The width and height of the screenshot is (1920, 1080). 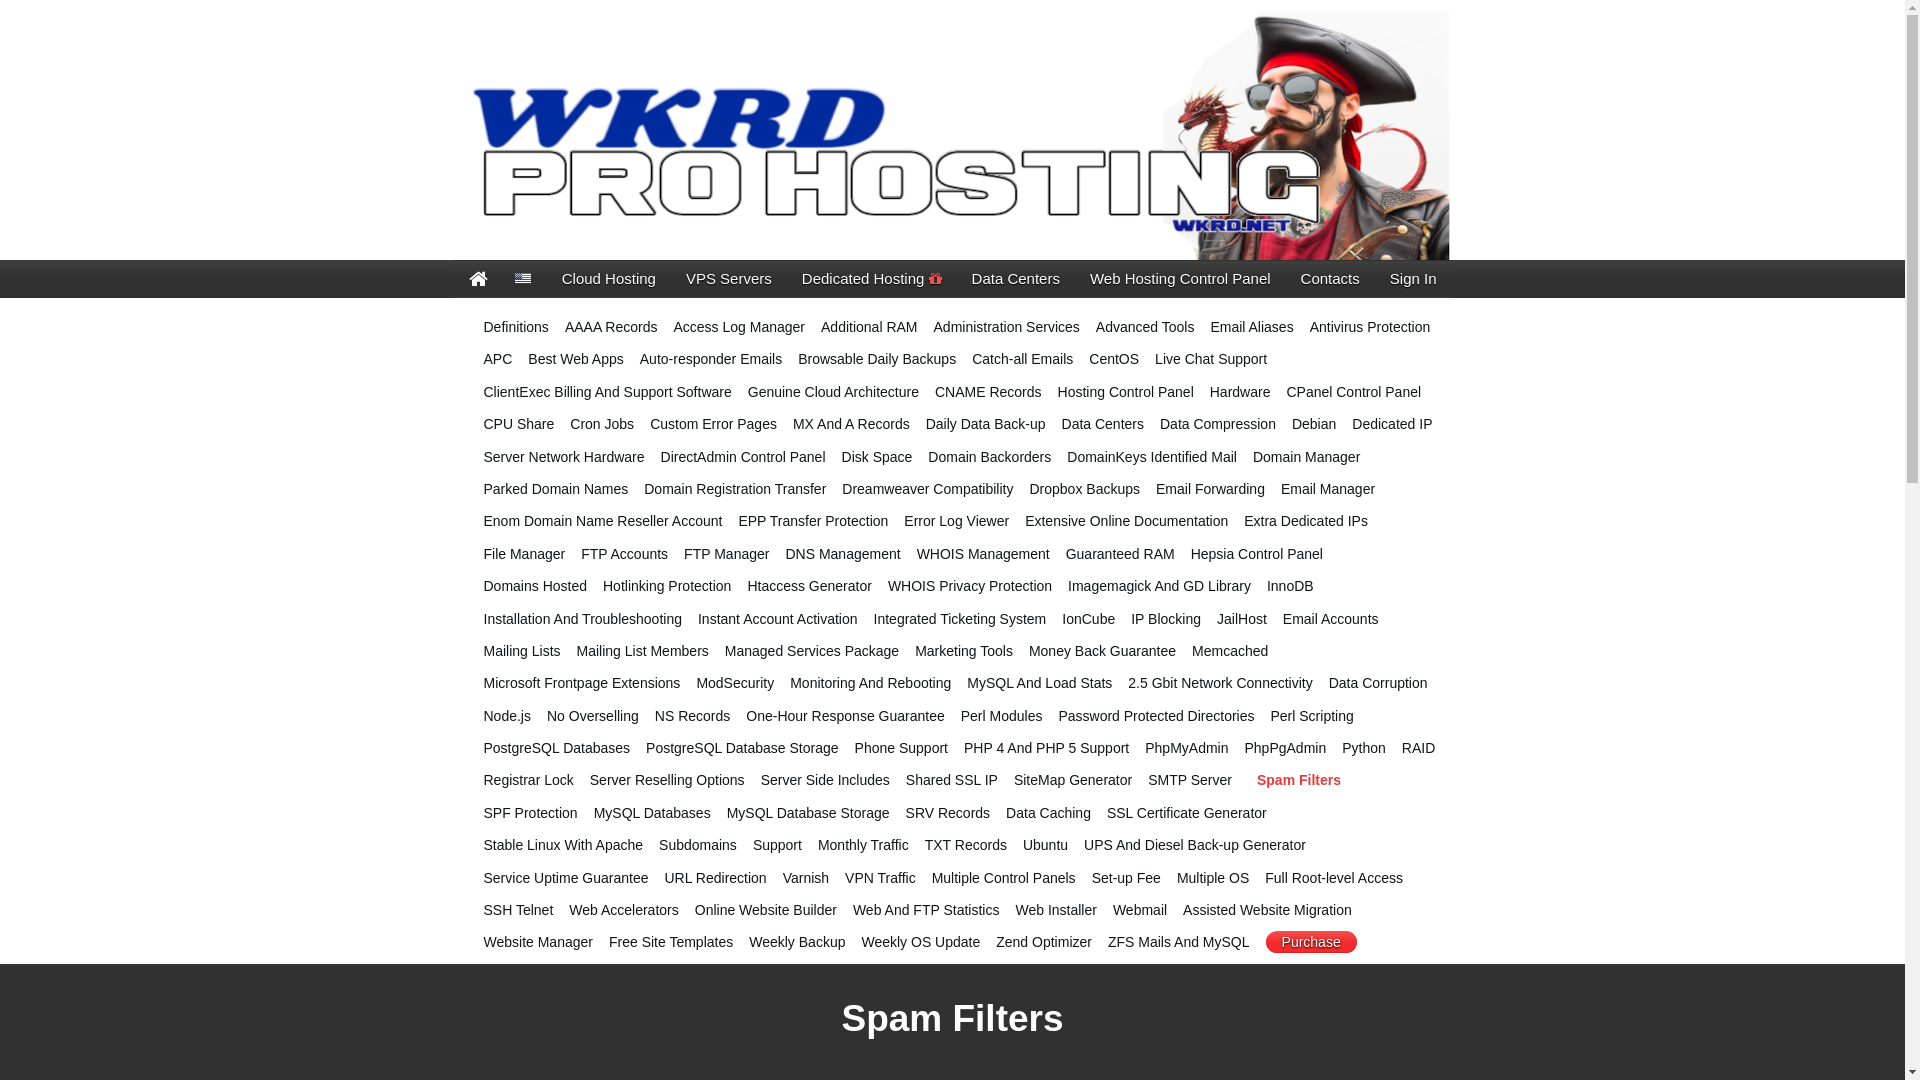 What do you see at coordinates (845, 716) in the screenshot?
I see `One-Hour Response Guarantee` at bounding box center [845, 716].